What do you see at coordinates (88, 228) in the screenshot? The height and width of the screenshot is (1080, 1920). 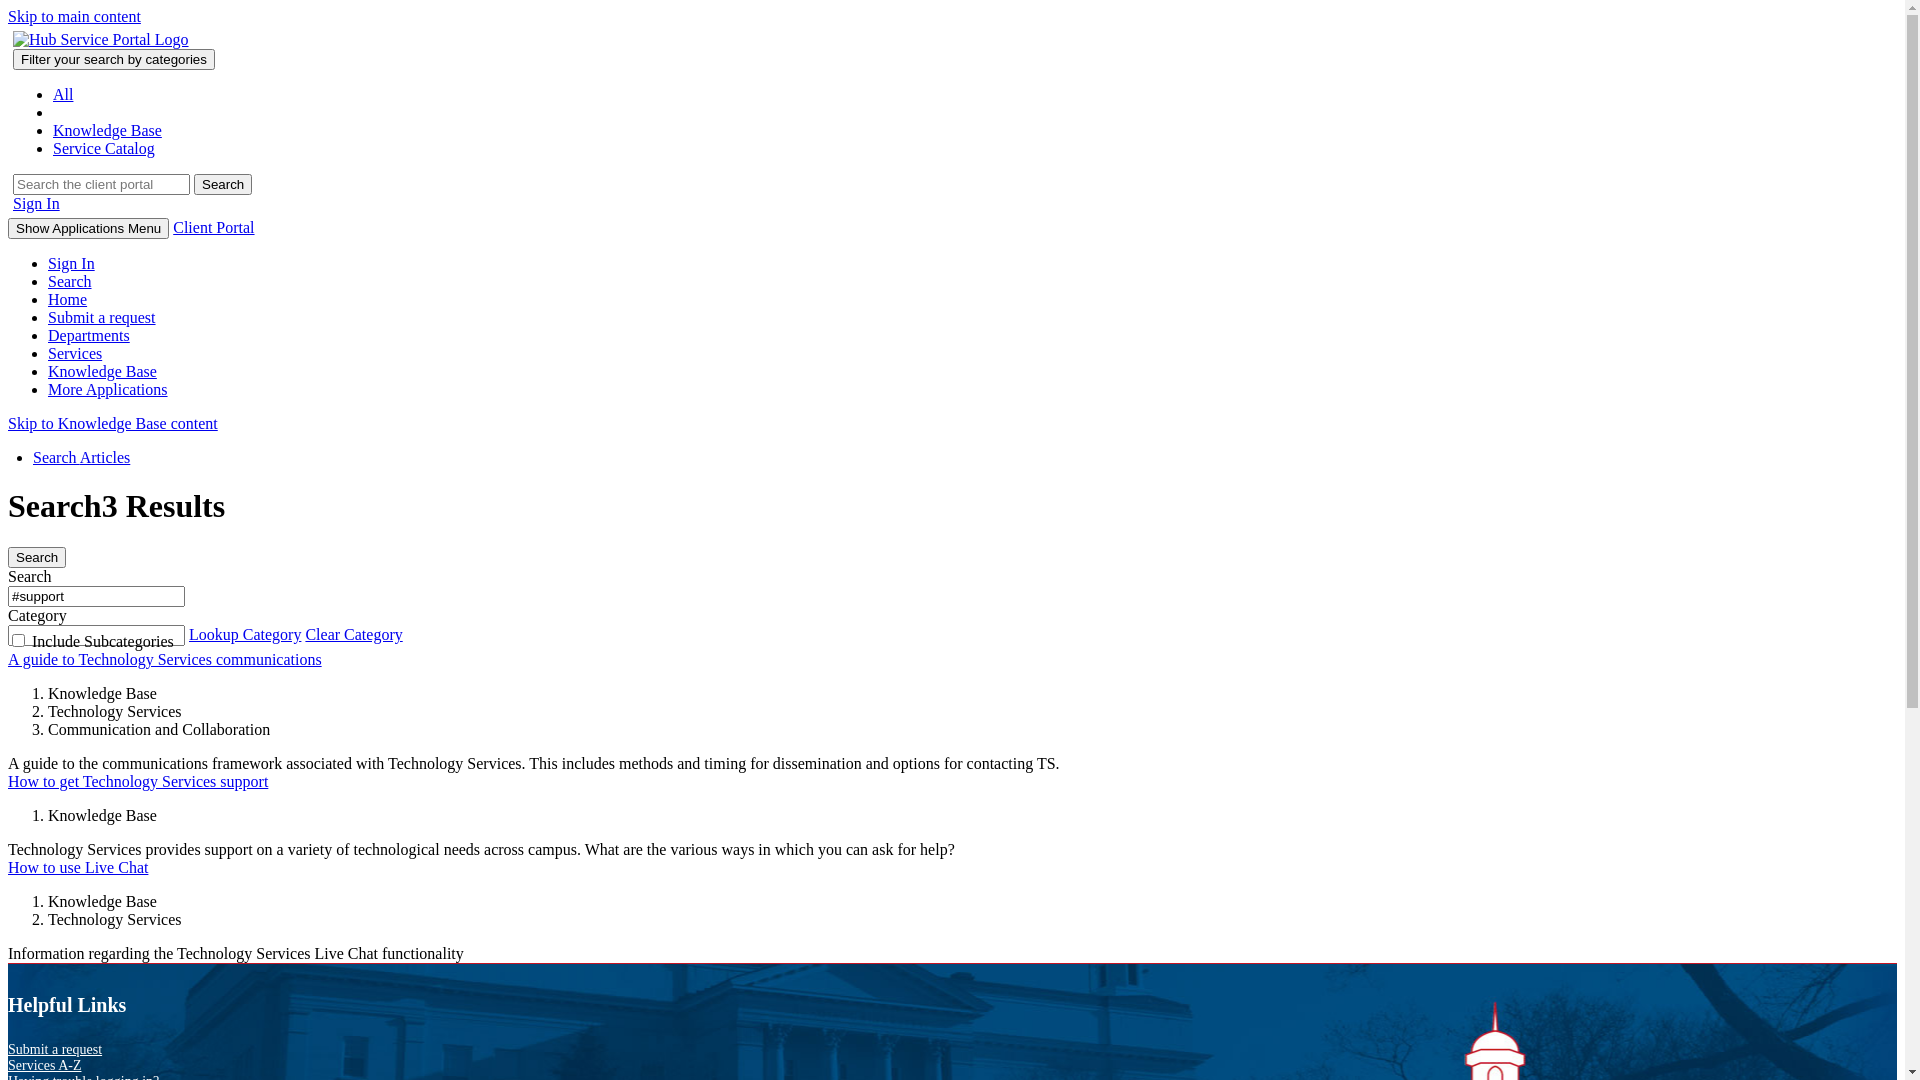 I see `Show Applications Menu` at bounding box center [88, 228].